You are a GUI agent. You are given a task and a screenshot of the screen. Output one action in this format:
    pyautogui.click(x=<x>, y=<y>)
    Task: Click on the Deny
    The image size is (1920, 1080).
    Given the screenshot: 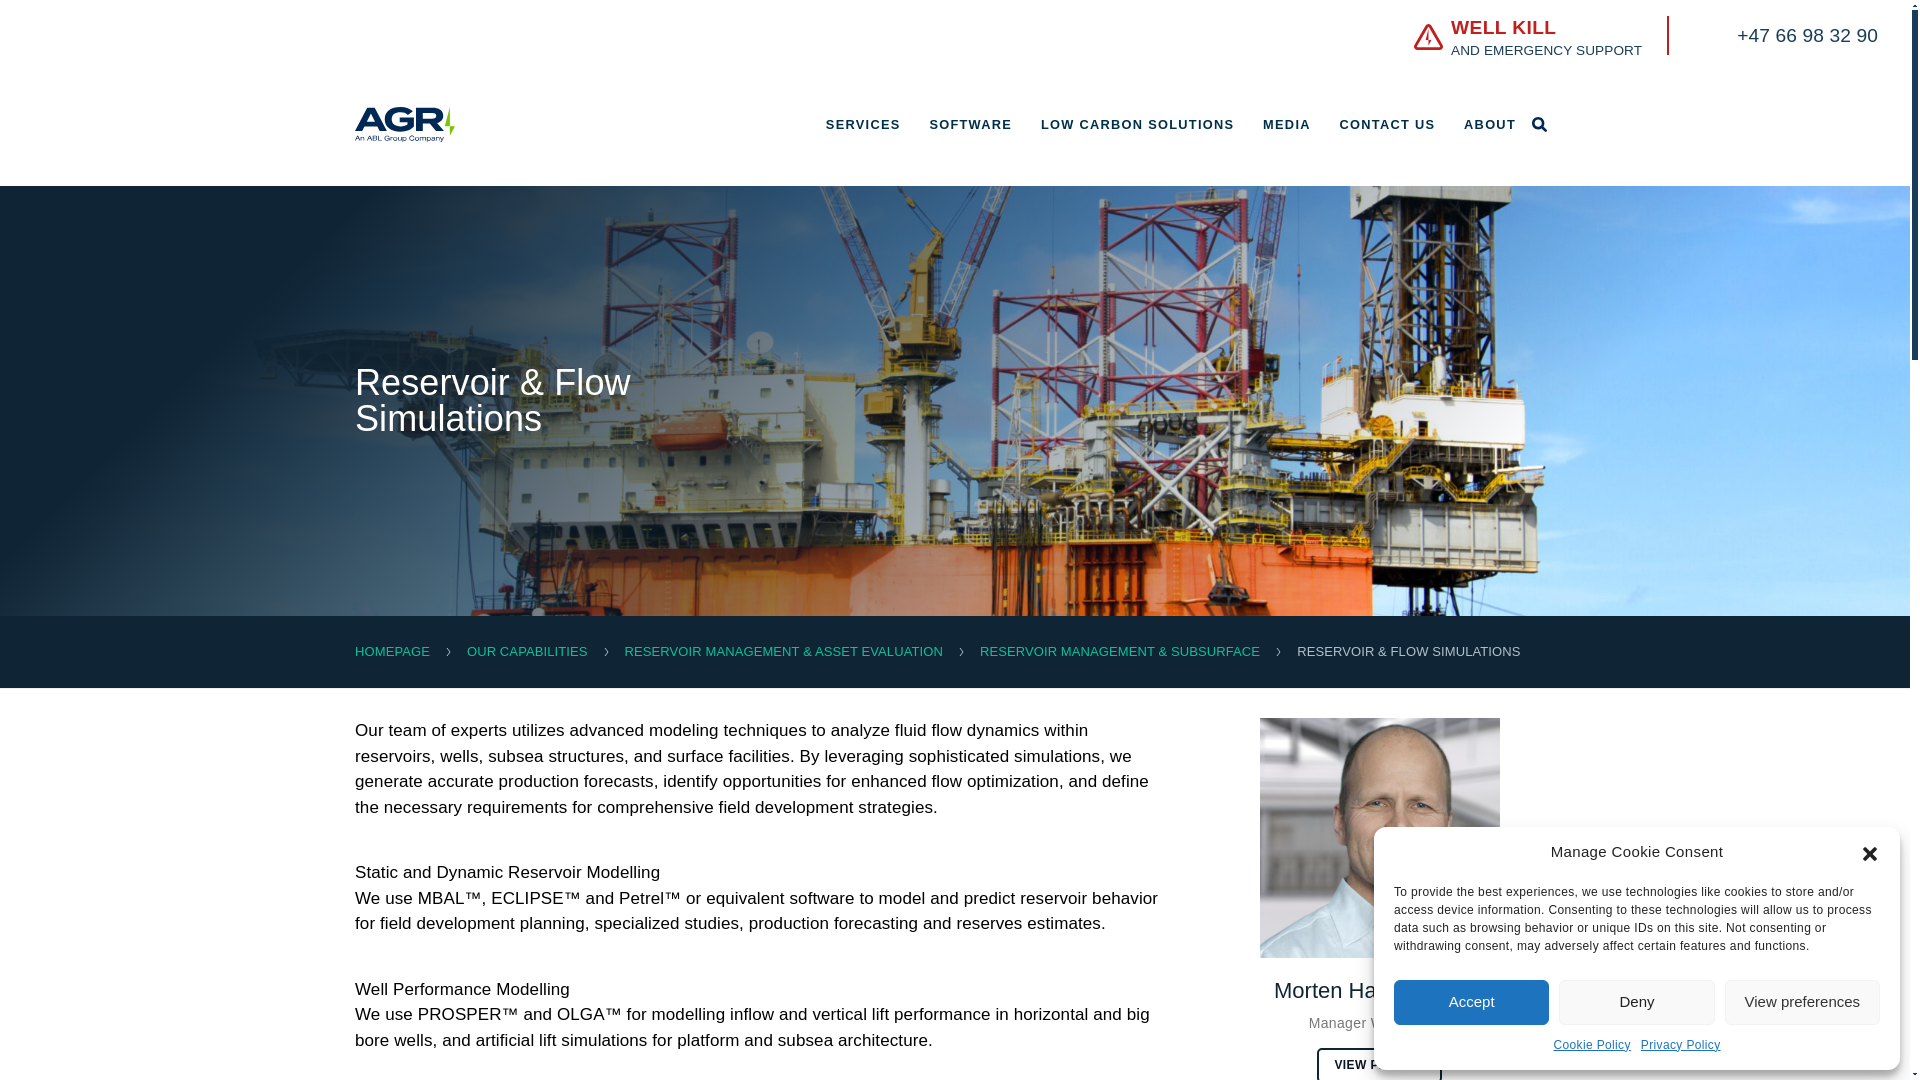 What is the action you would take?
    pyautogui.click(x=1636, y=1002)
    